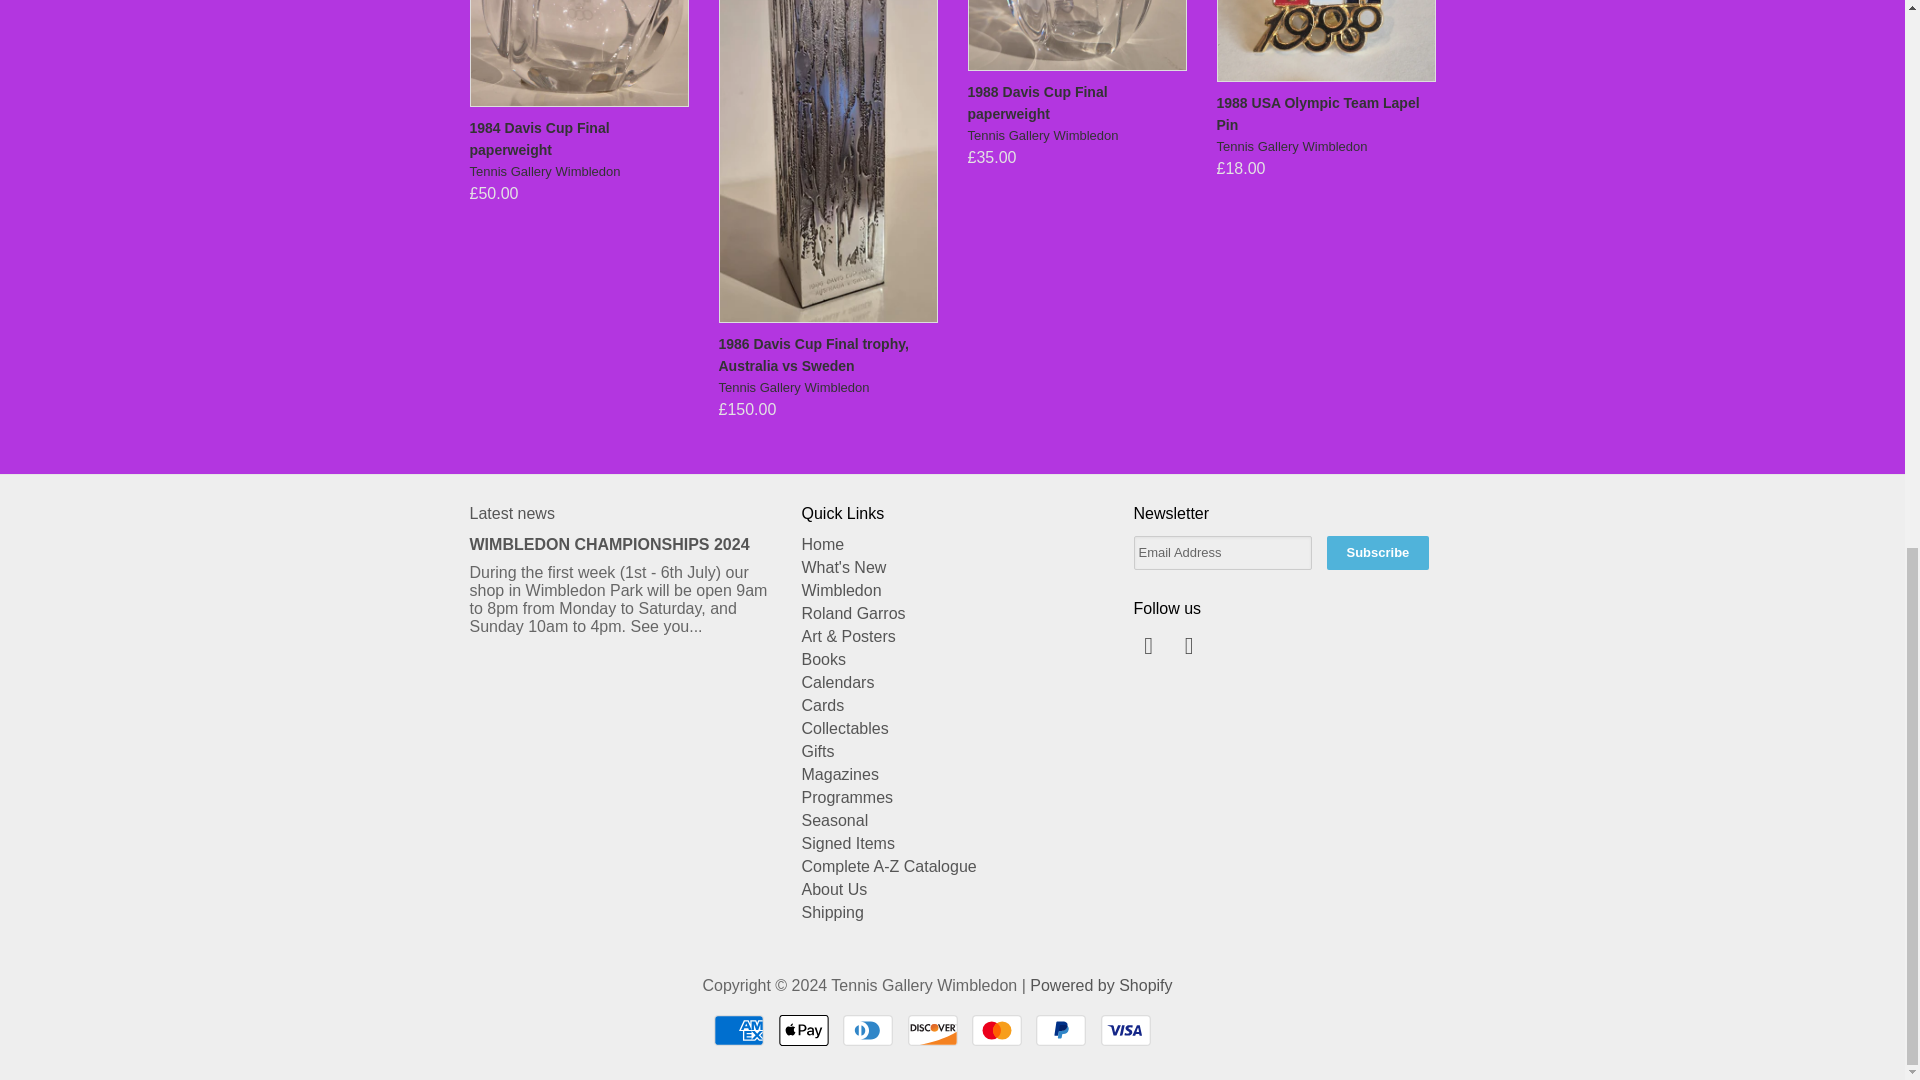 This screenshot has width=1920, height=1080. What do you see at coordinates (1377, 552) in the screenshot?
I see `Subscribe` at bounding box center [1377, 552].